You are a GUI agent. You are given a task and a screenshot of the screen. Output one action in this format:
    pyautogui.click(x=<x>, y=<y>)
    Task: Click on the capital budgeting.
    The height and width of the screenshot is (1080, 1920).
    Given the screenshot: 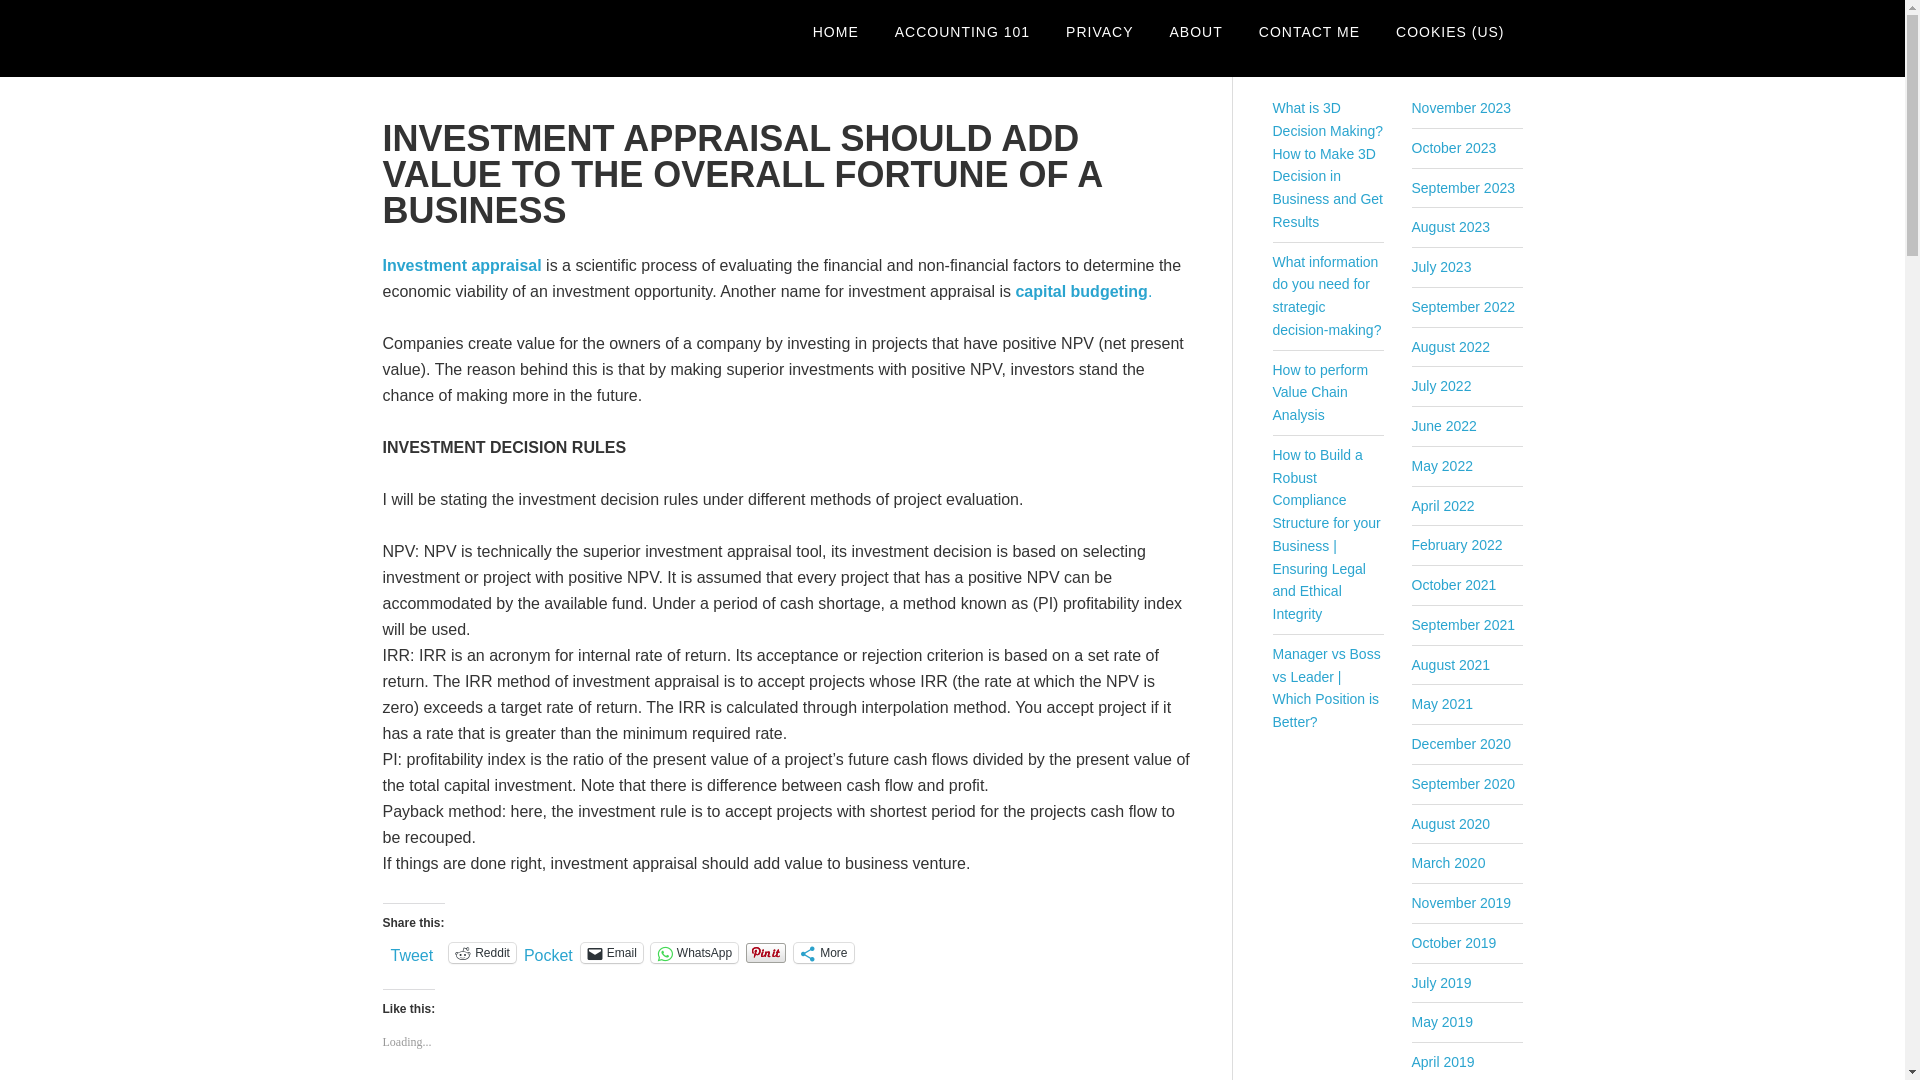 What is the action you would take?
    pyautogui.click(x=1084, y=291)
    